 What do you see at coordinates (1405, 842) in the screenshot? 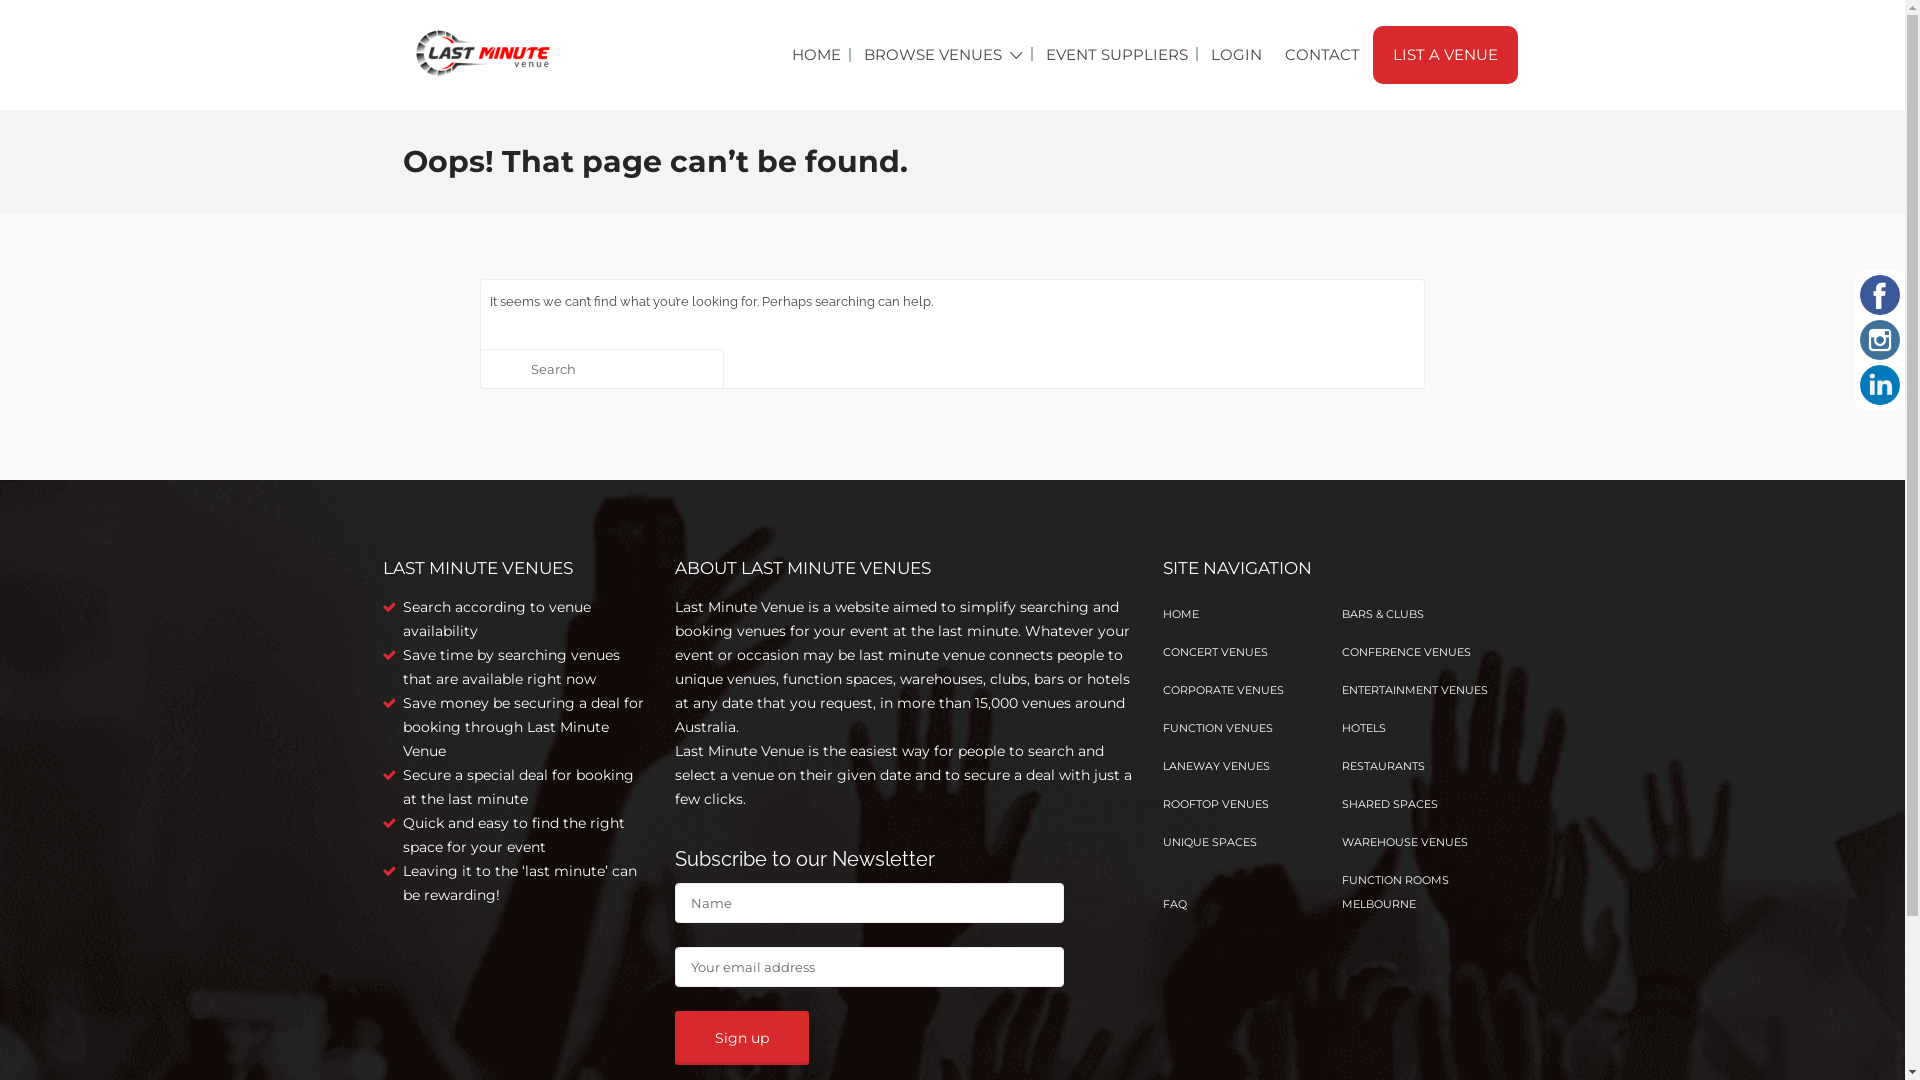
I see `WAREHOUSE VENUES` at bounding box center [1405, 842].